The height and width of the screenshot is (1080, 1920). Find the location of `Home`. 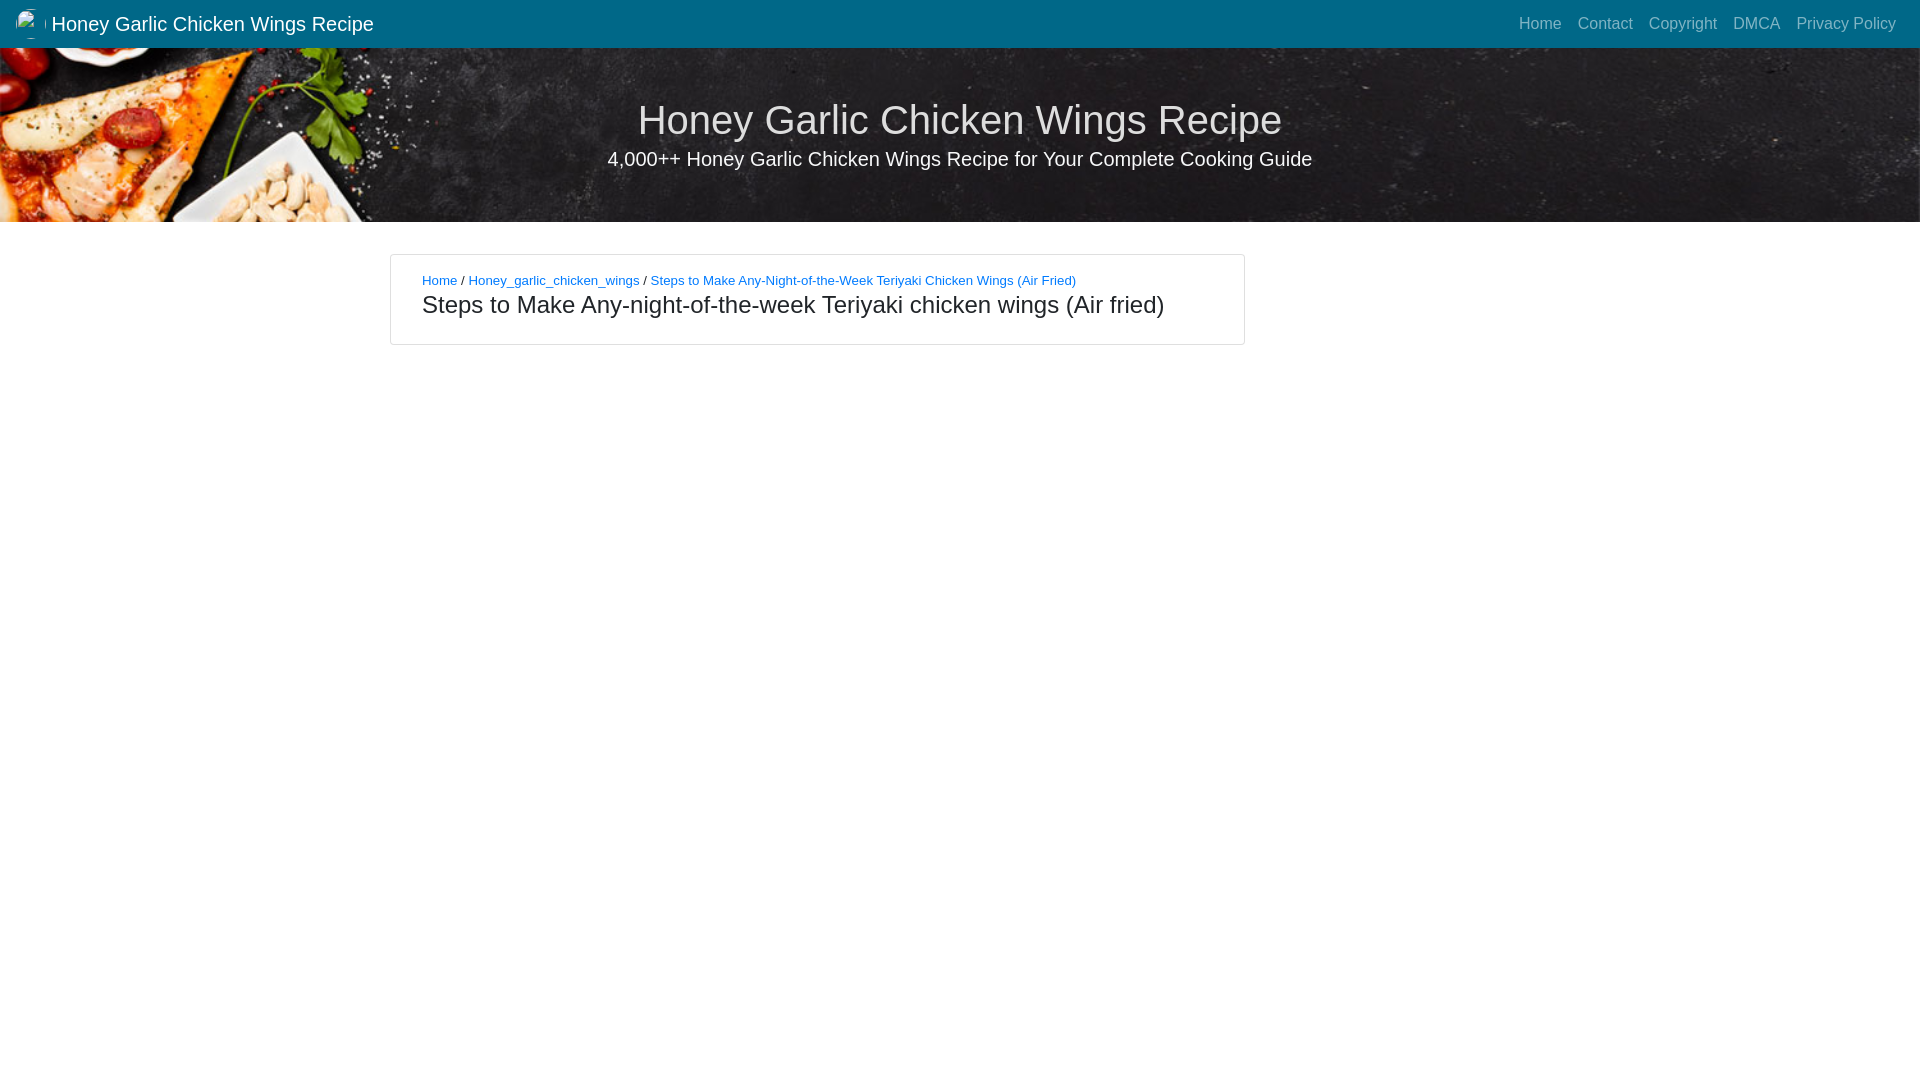

Home is located at coordinates (1540, 24).